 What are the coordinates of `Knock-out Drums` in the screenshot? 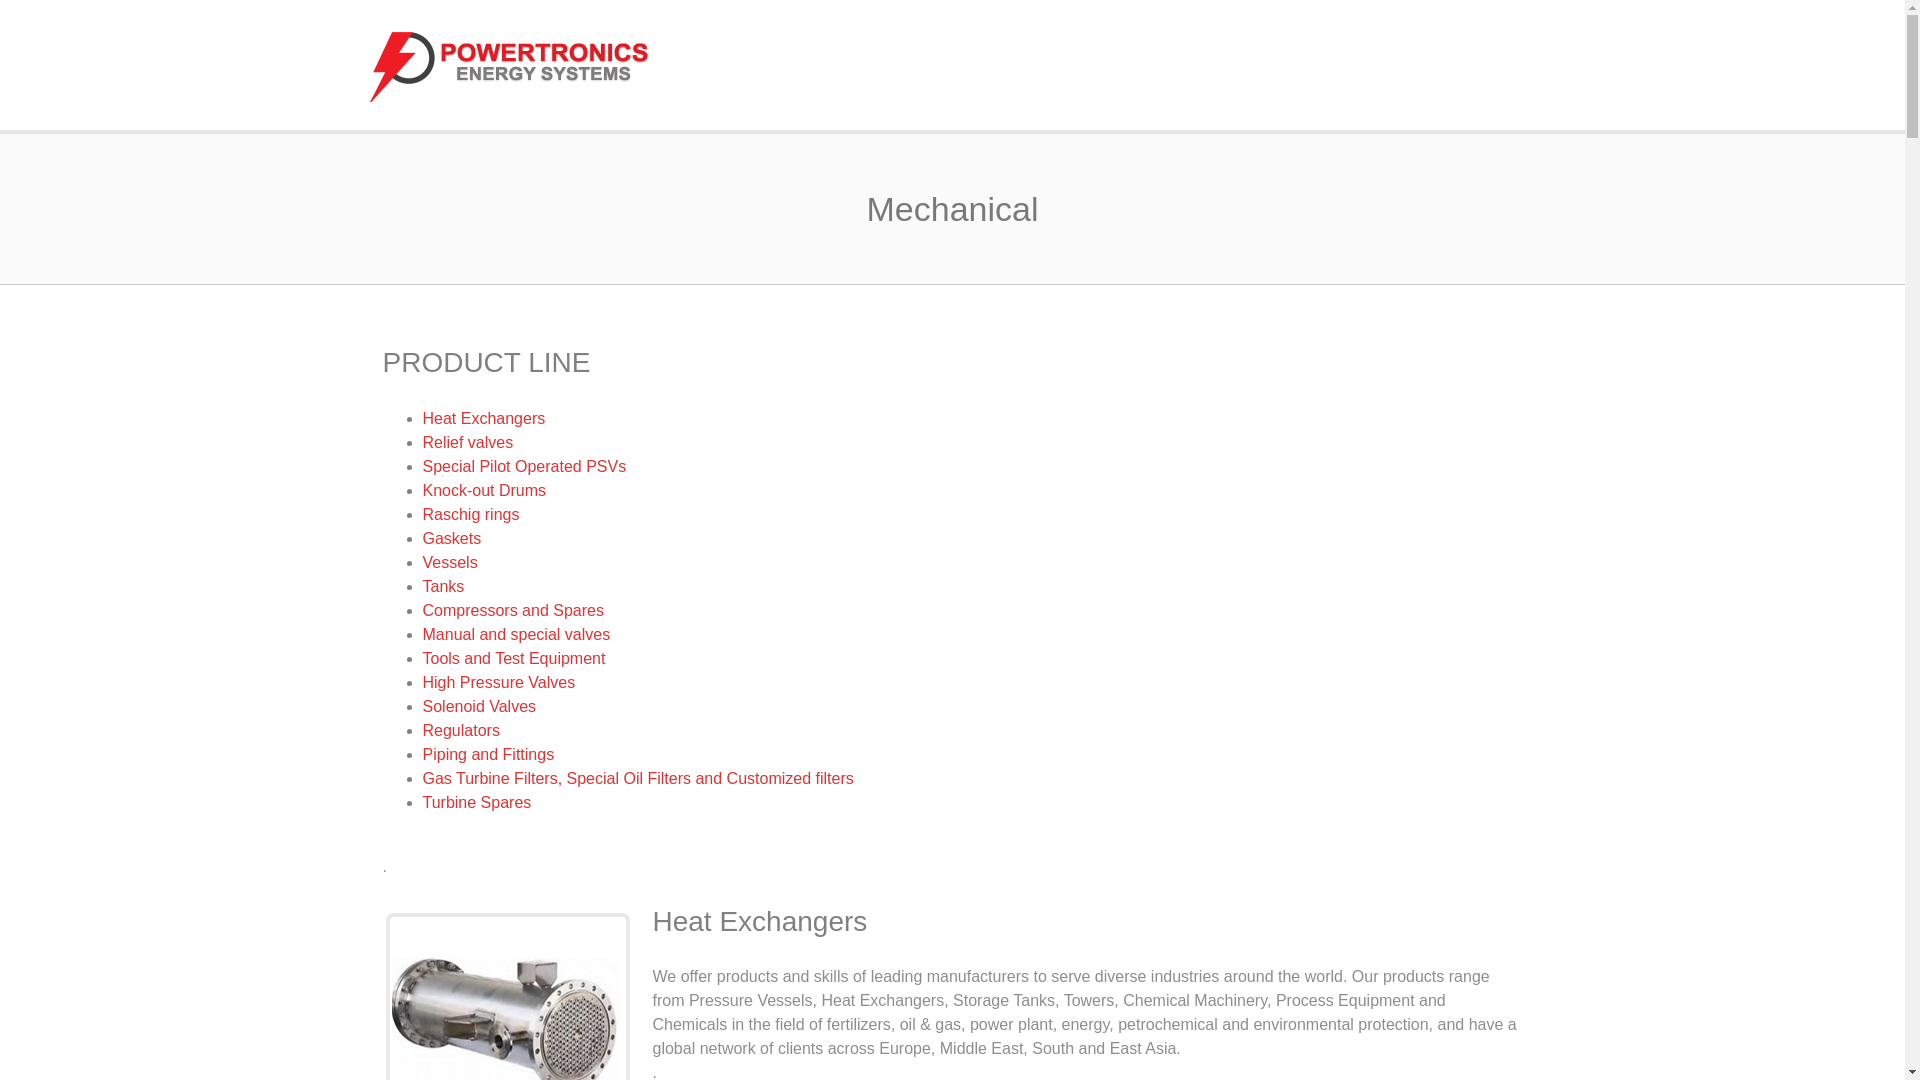 It's located at (484, 490).